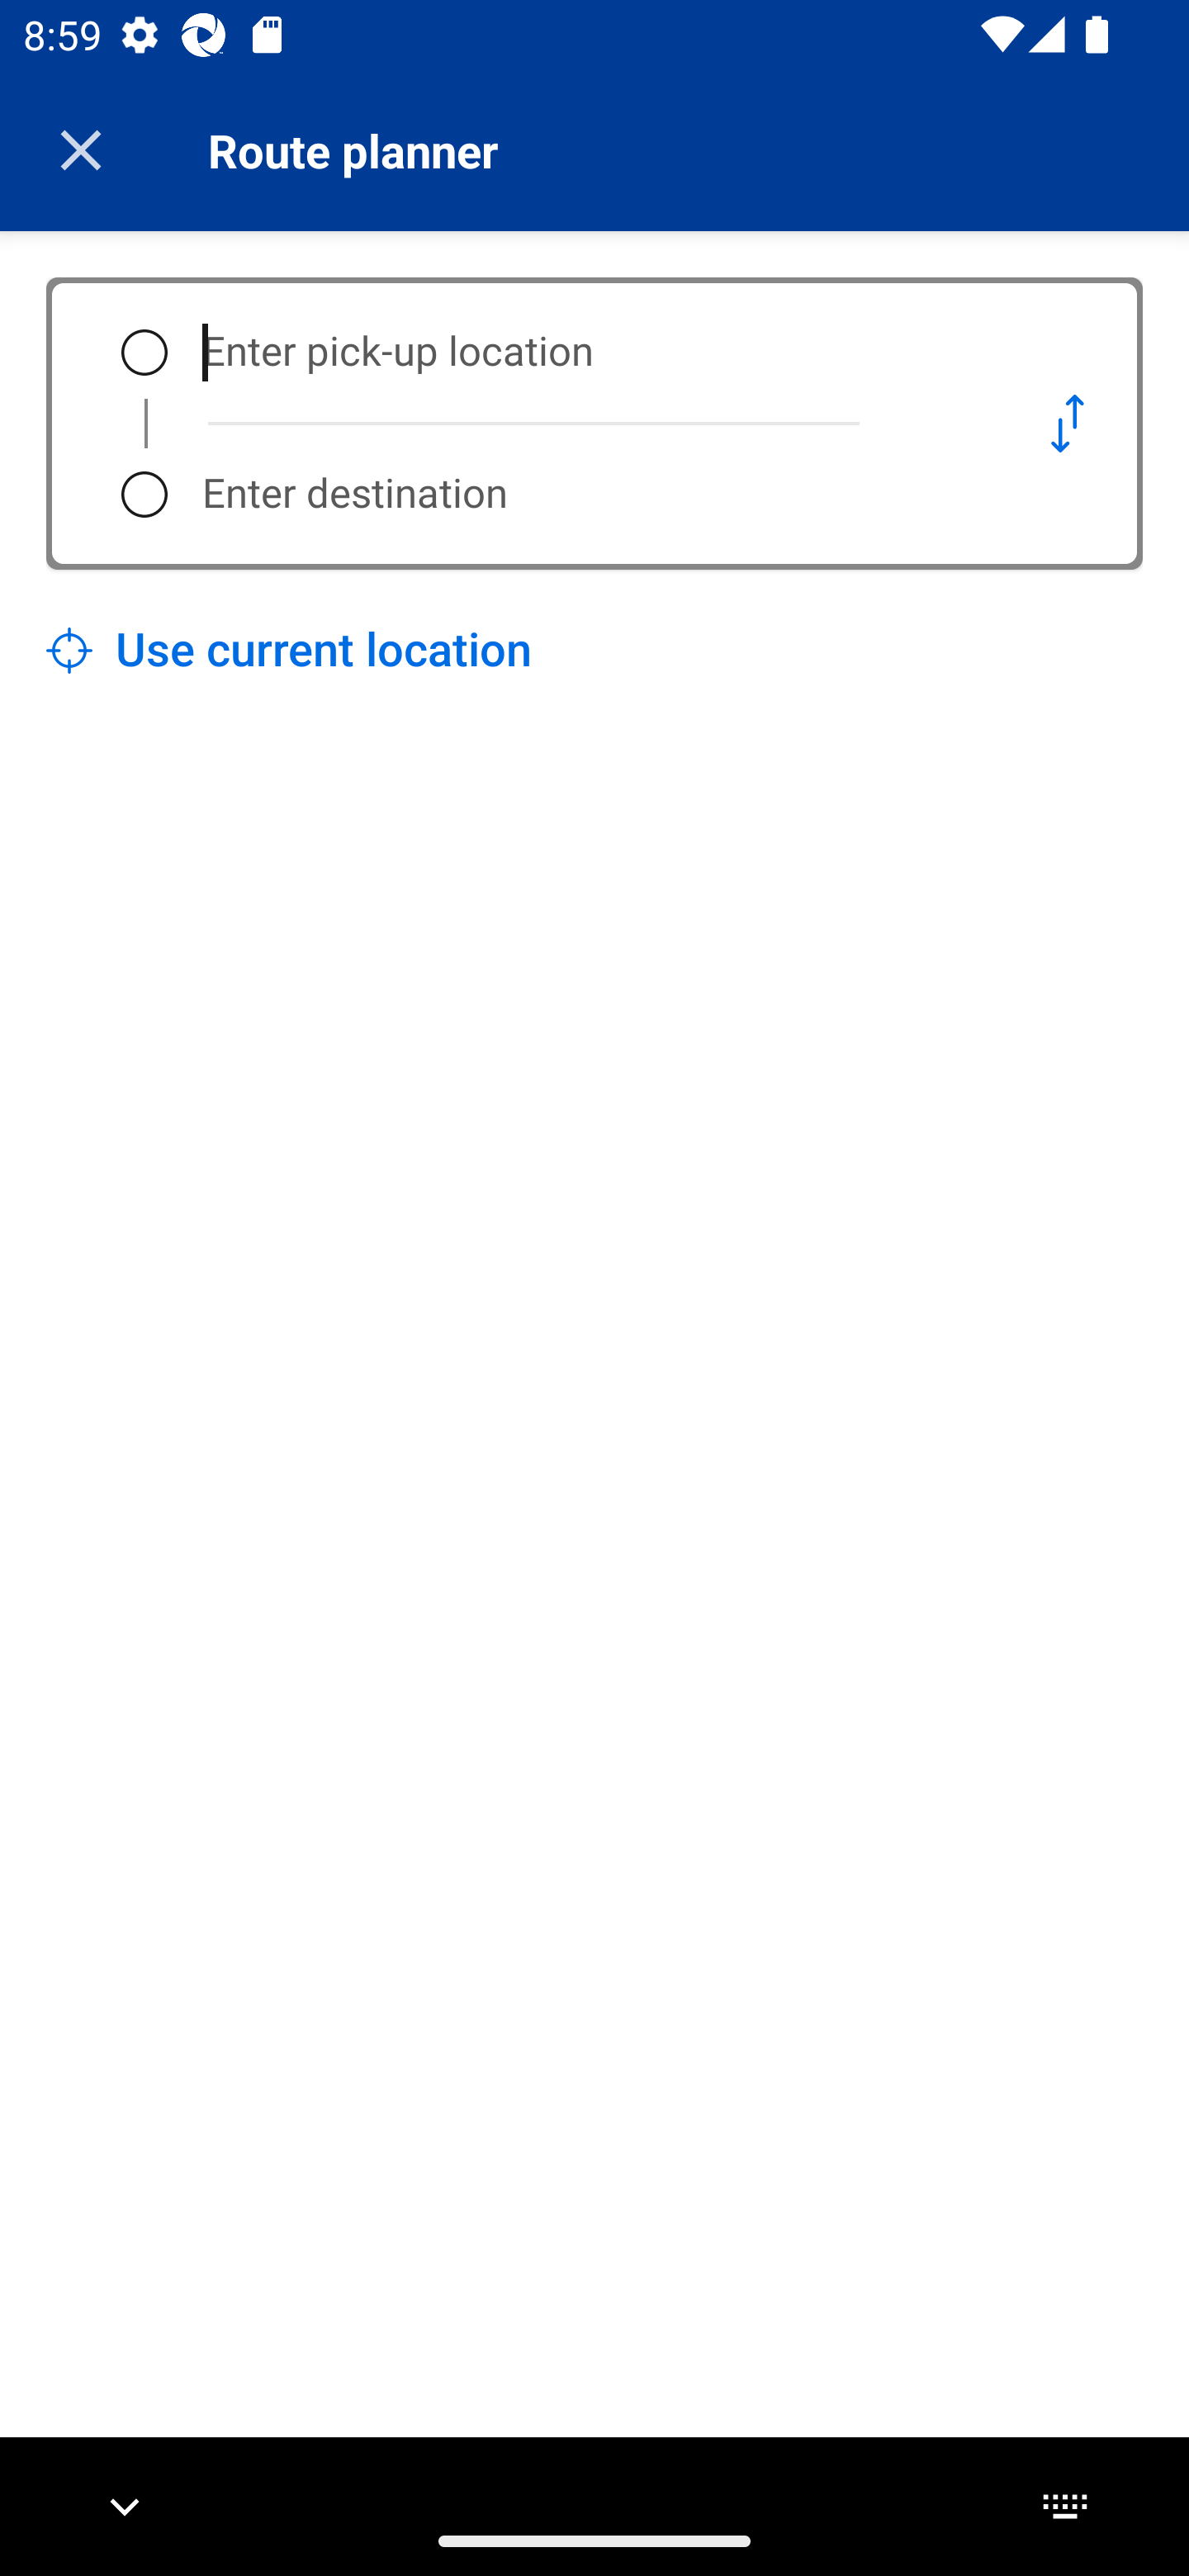 The width and height of the screenshot is (1189, 2576). I want to click on Swap pick-up location and destination, so click(1067, 423).